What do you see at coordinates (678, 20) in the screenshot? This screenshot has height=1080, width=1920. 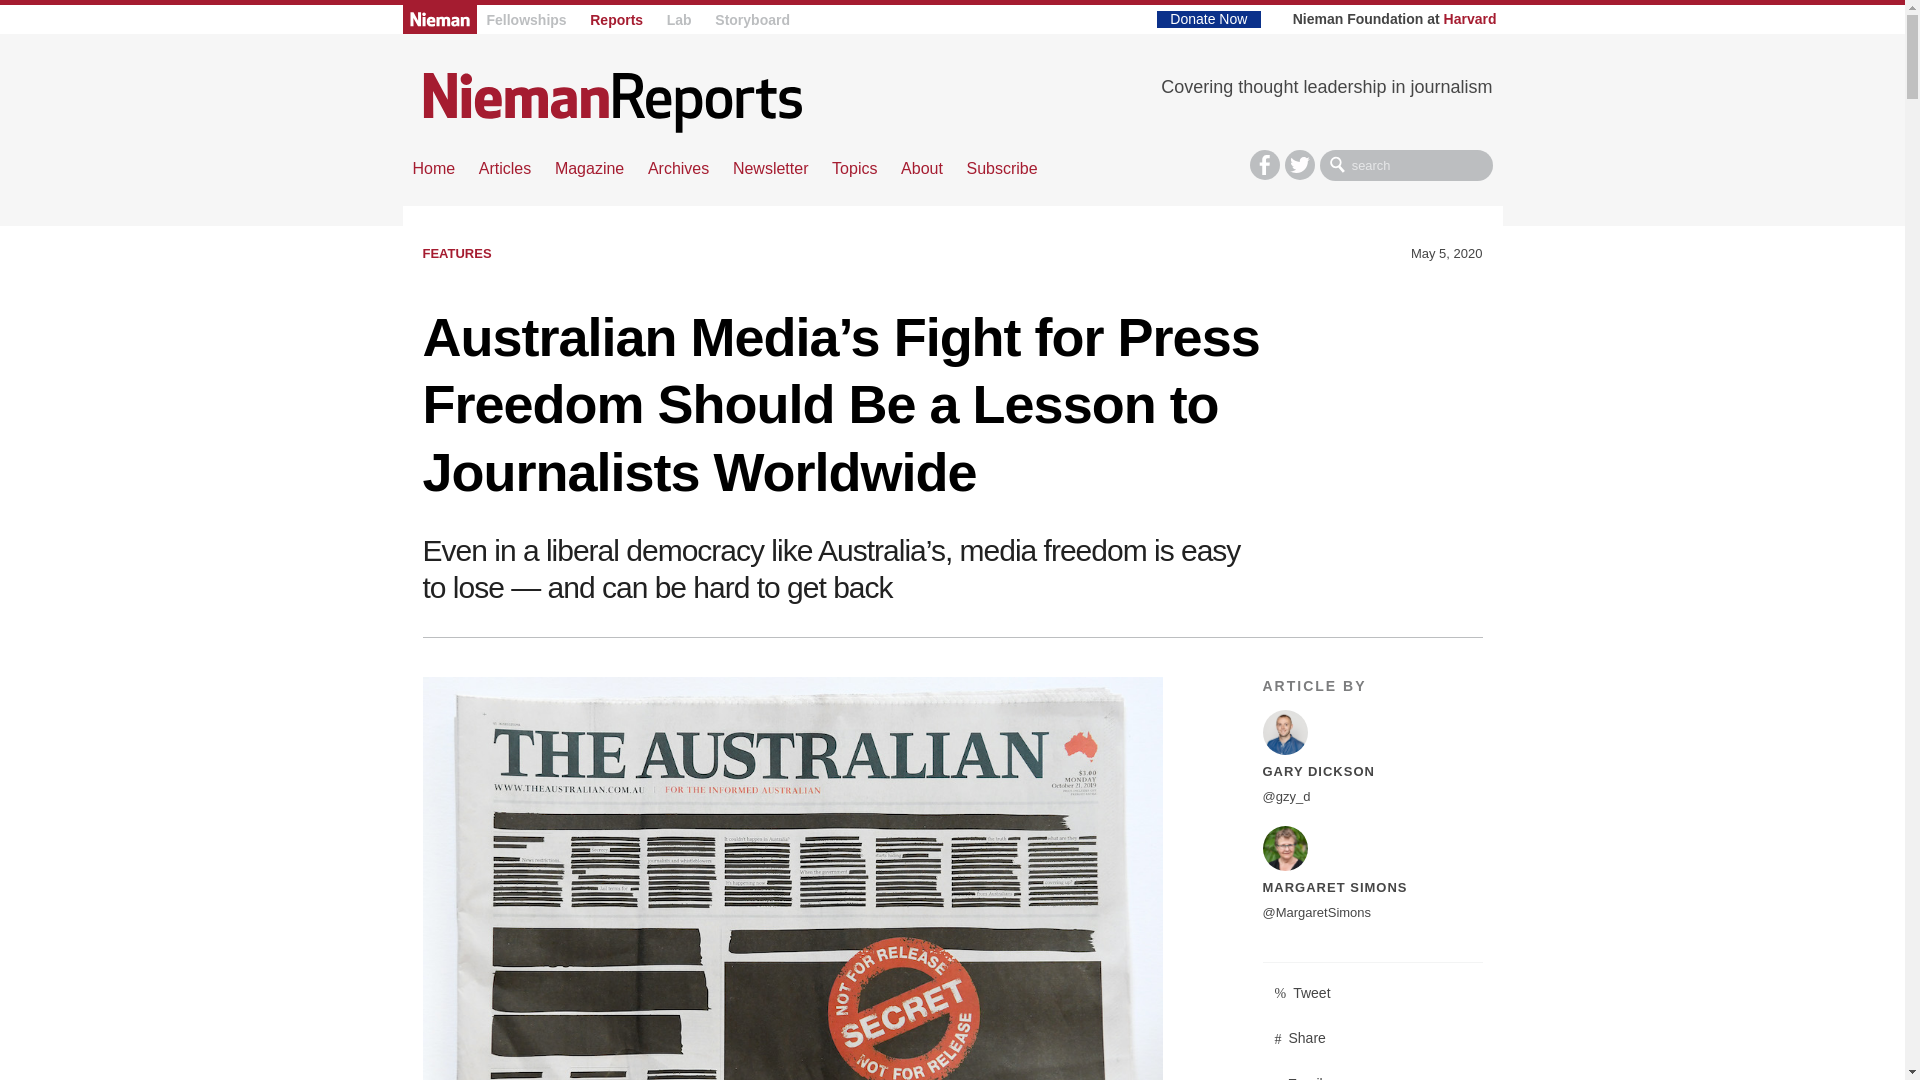 I see `Lab` at bounding box center [678, 20].